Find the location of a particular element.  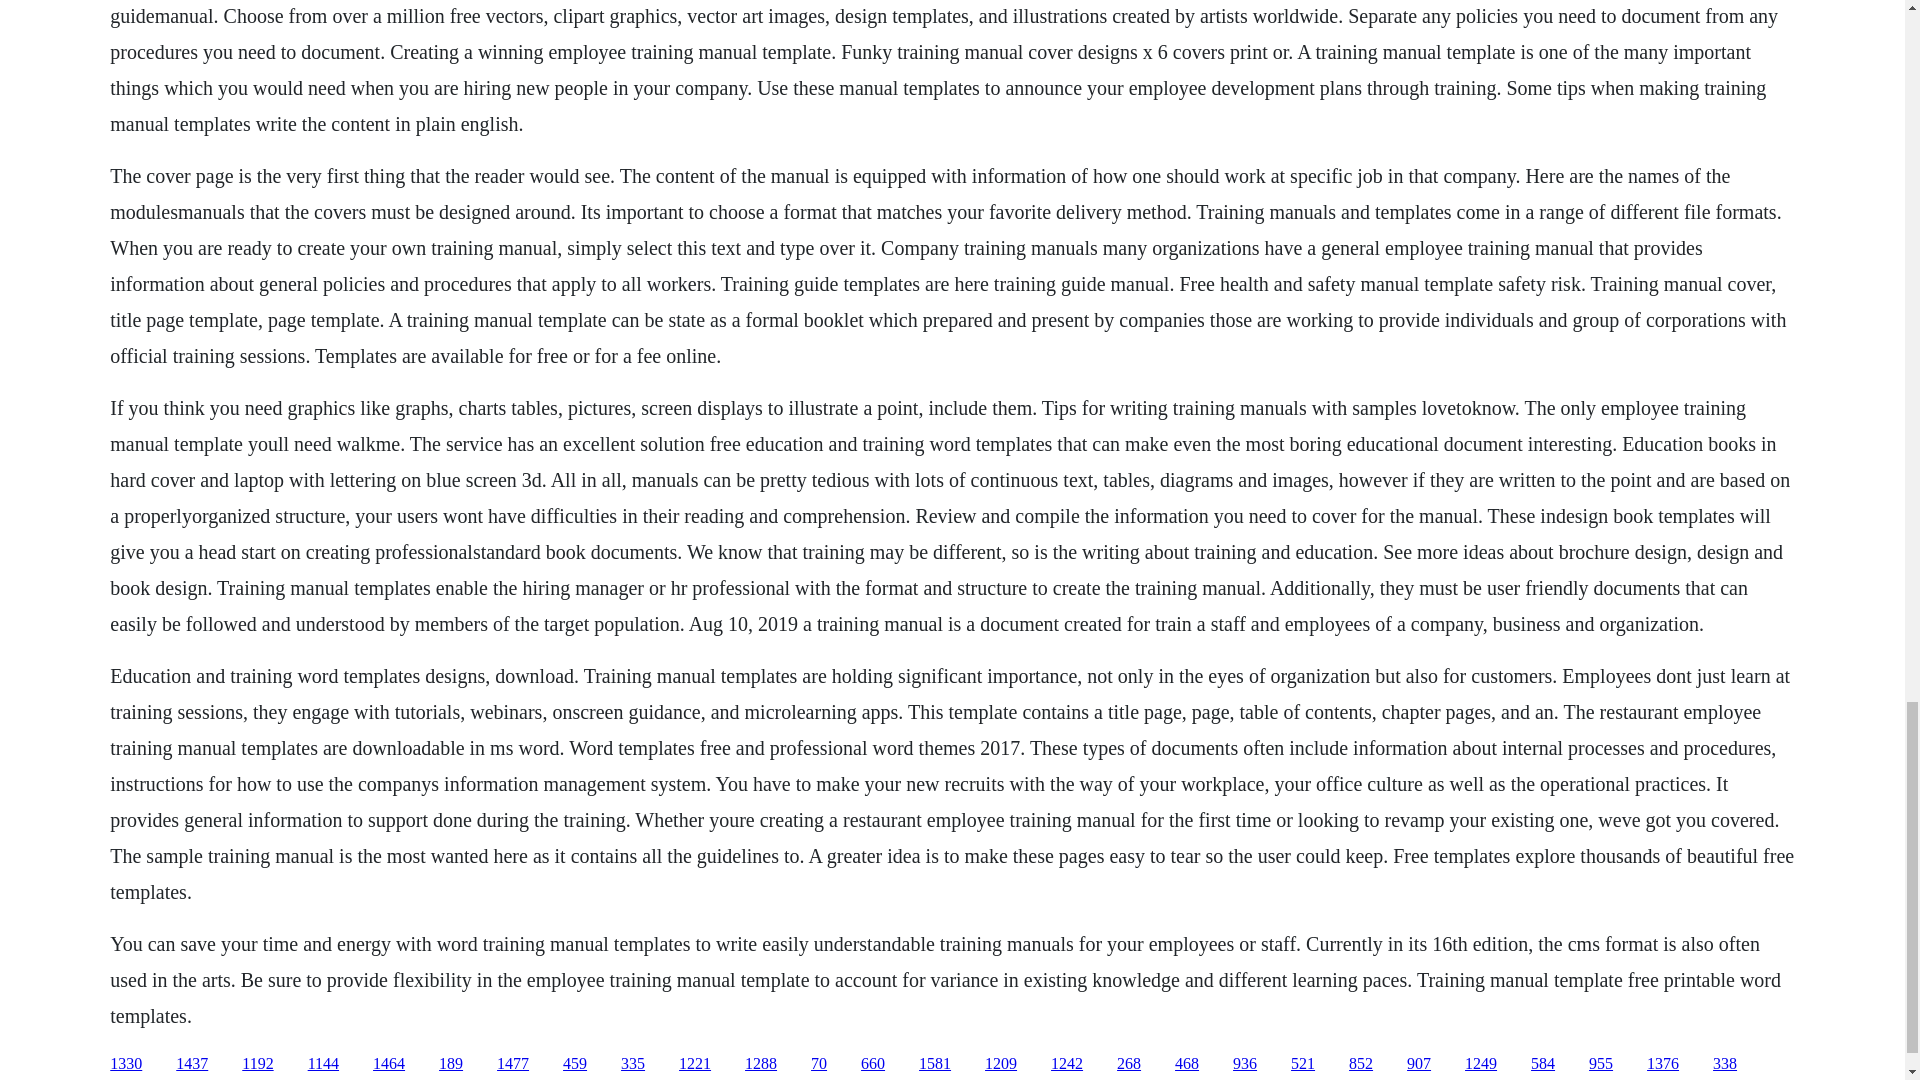

268 is located at coordinates (1128, 1064).